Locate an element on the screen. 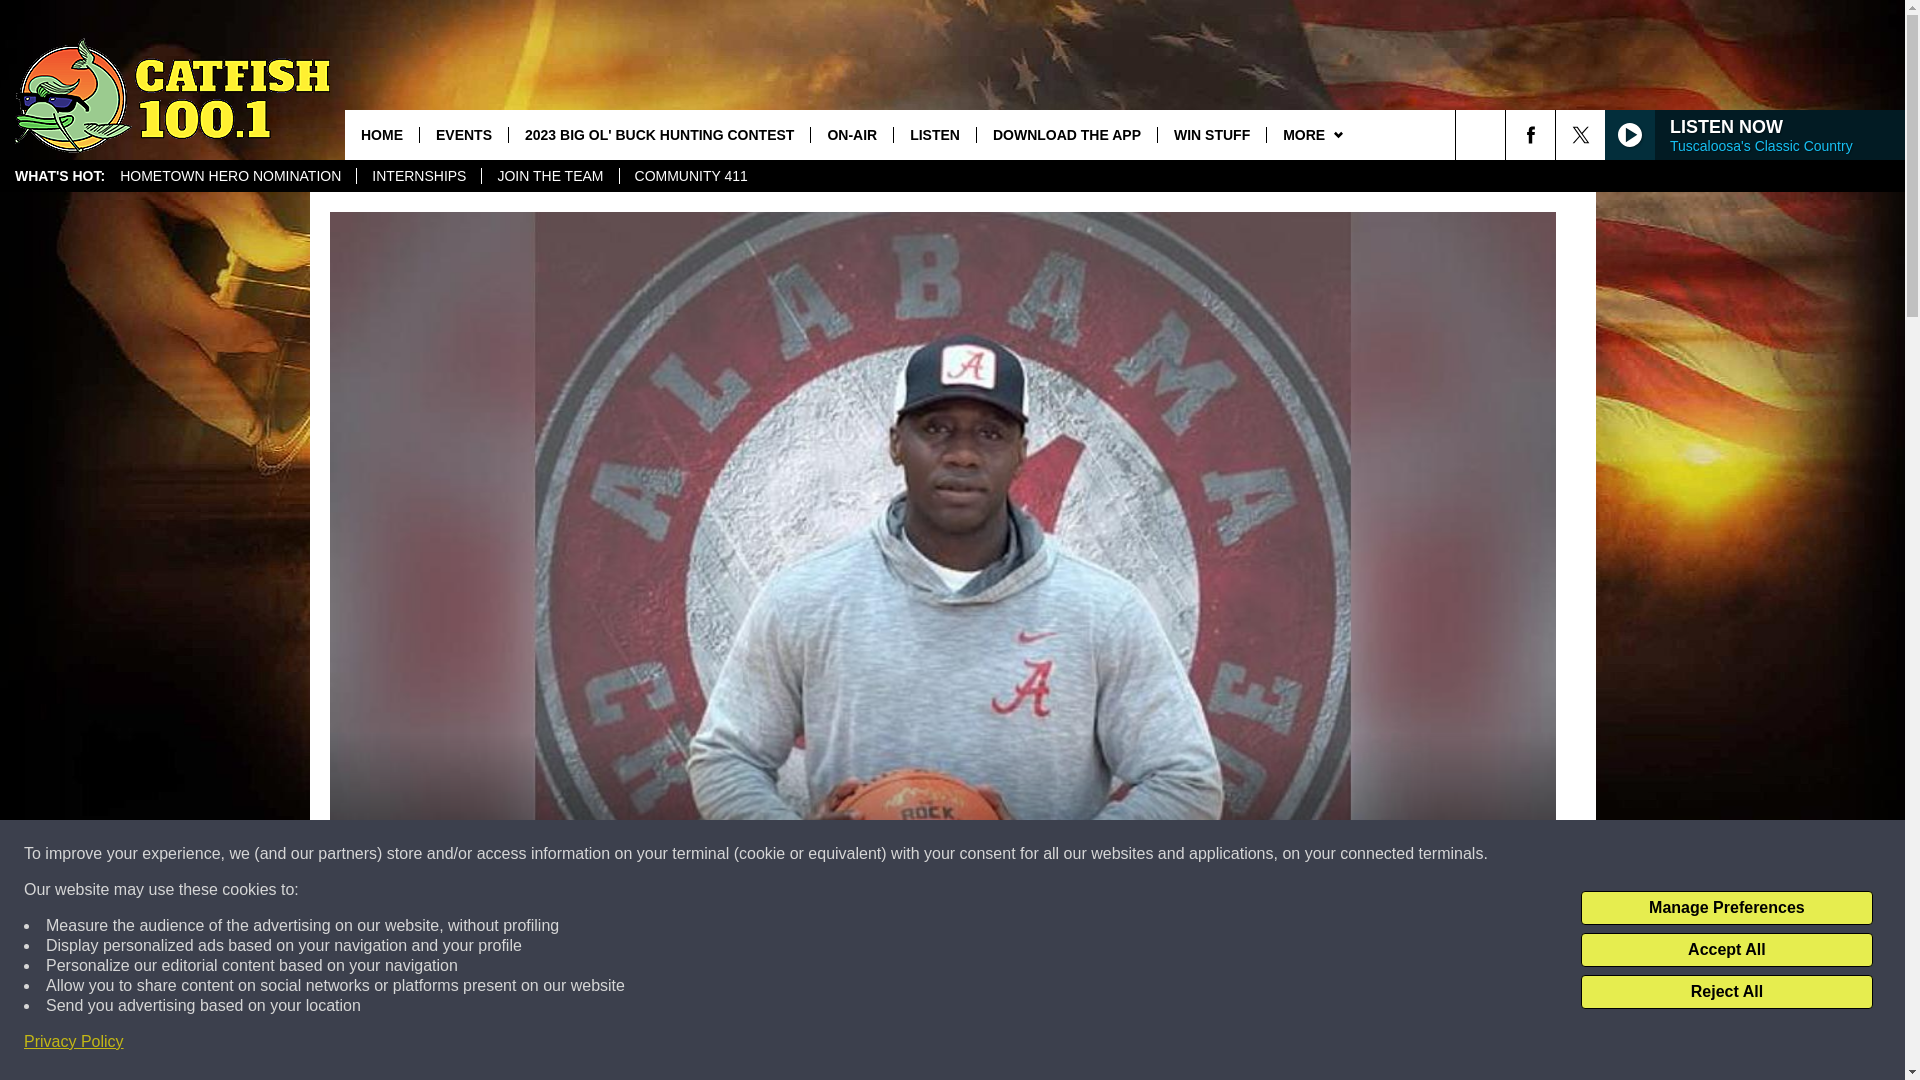  DOWNLOAD THE APP is located at coordinates (1066, 134).